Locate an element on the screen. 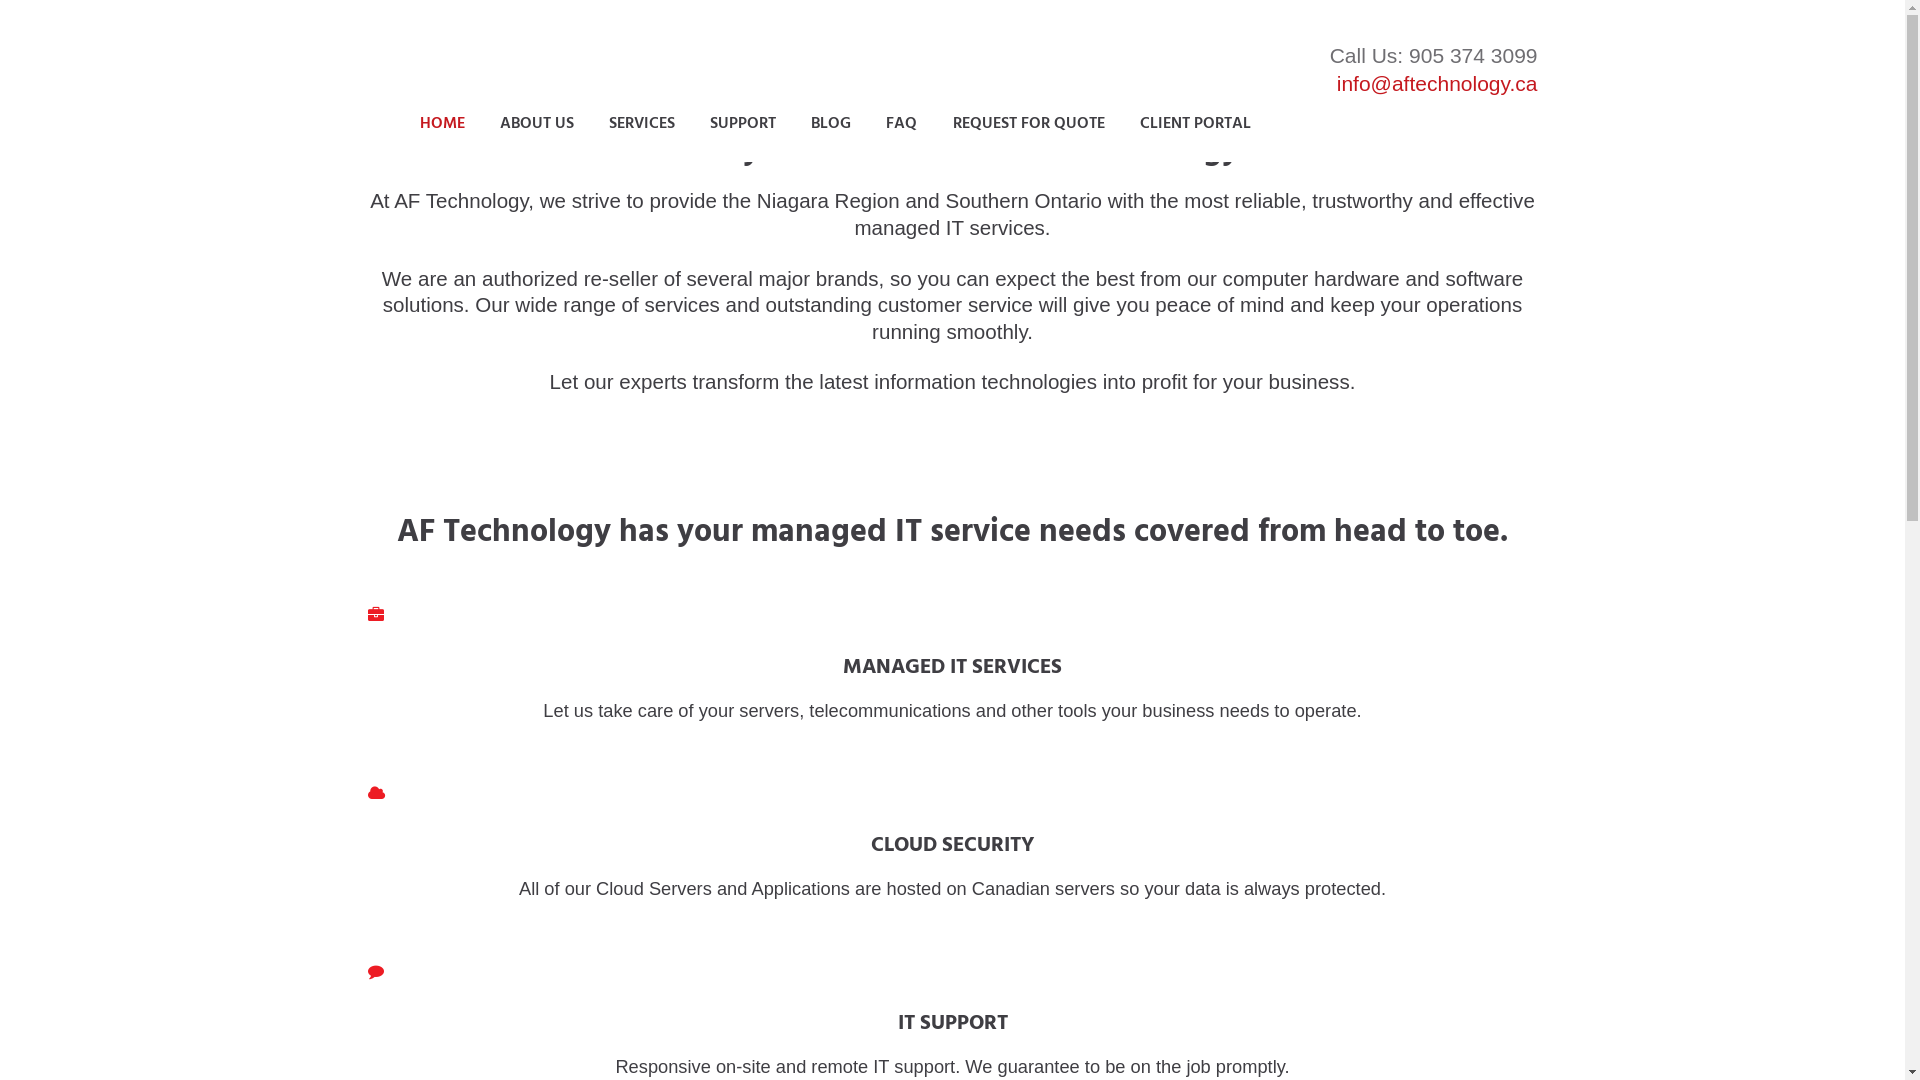 The height and width of the screenshot is (1080, 1920). REQUEST FOR QUOTE is located at coordinates (1028, 124).